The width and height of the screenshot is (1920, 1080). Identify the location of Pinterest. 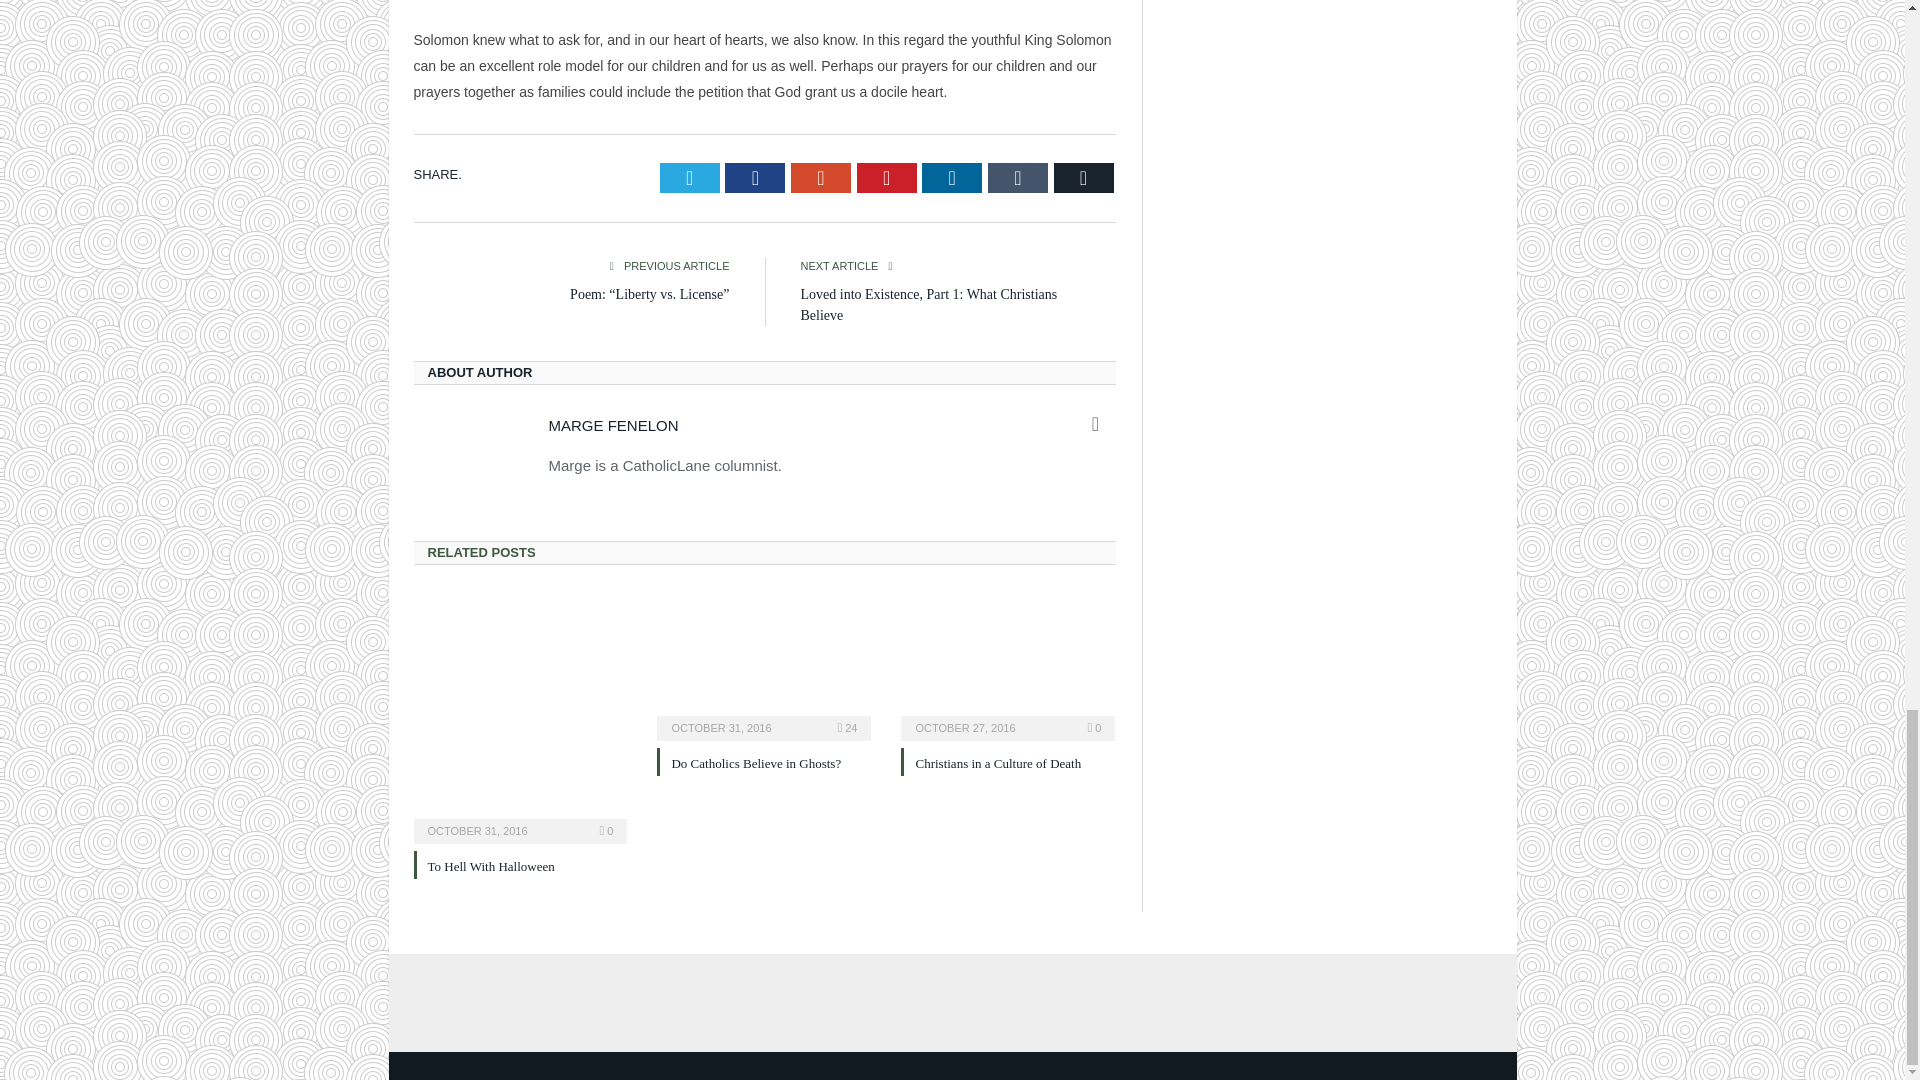
(886, 178).